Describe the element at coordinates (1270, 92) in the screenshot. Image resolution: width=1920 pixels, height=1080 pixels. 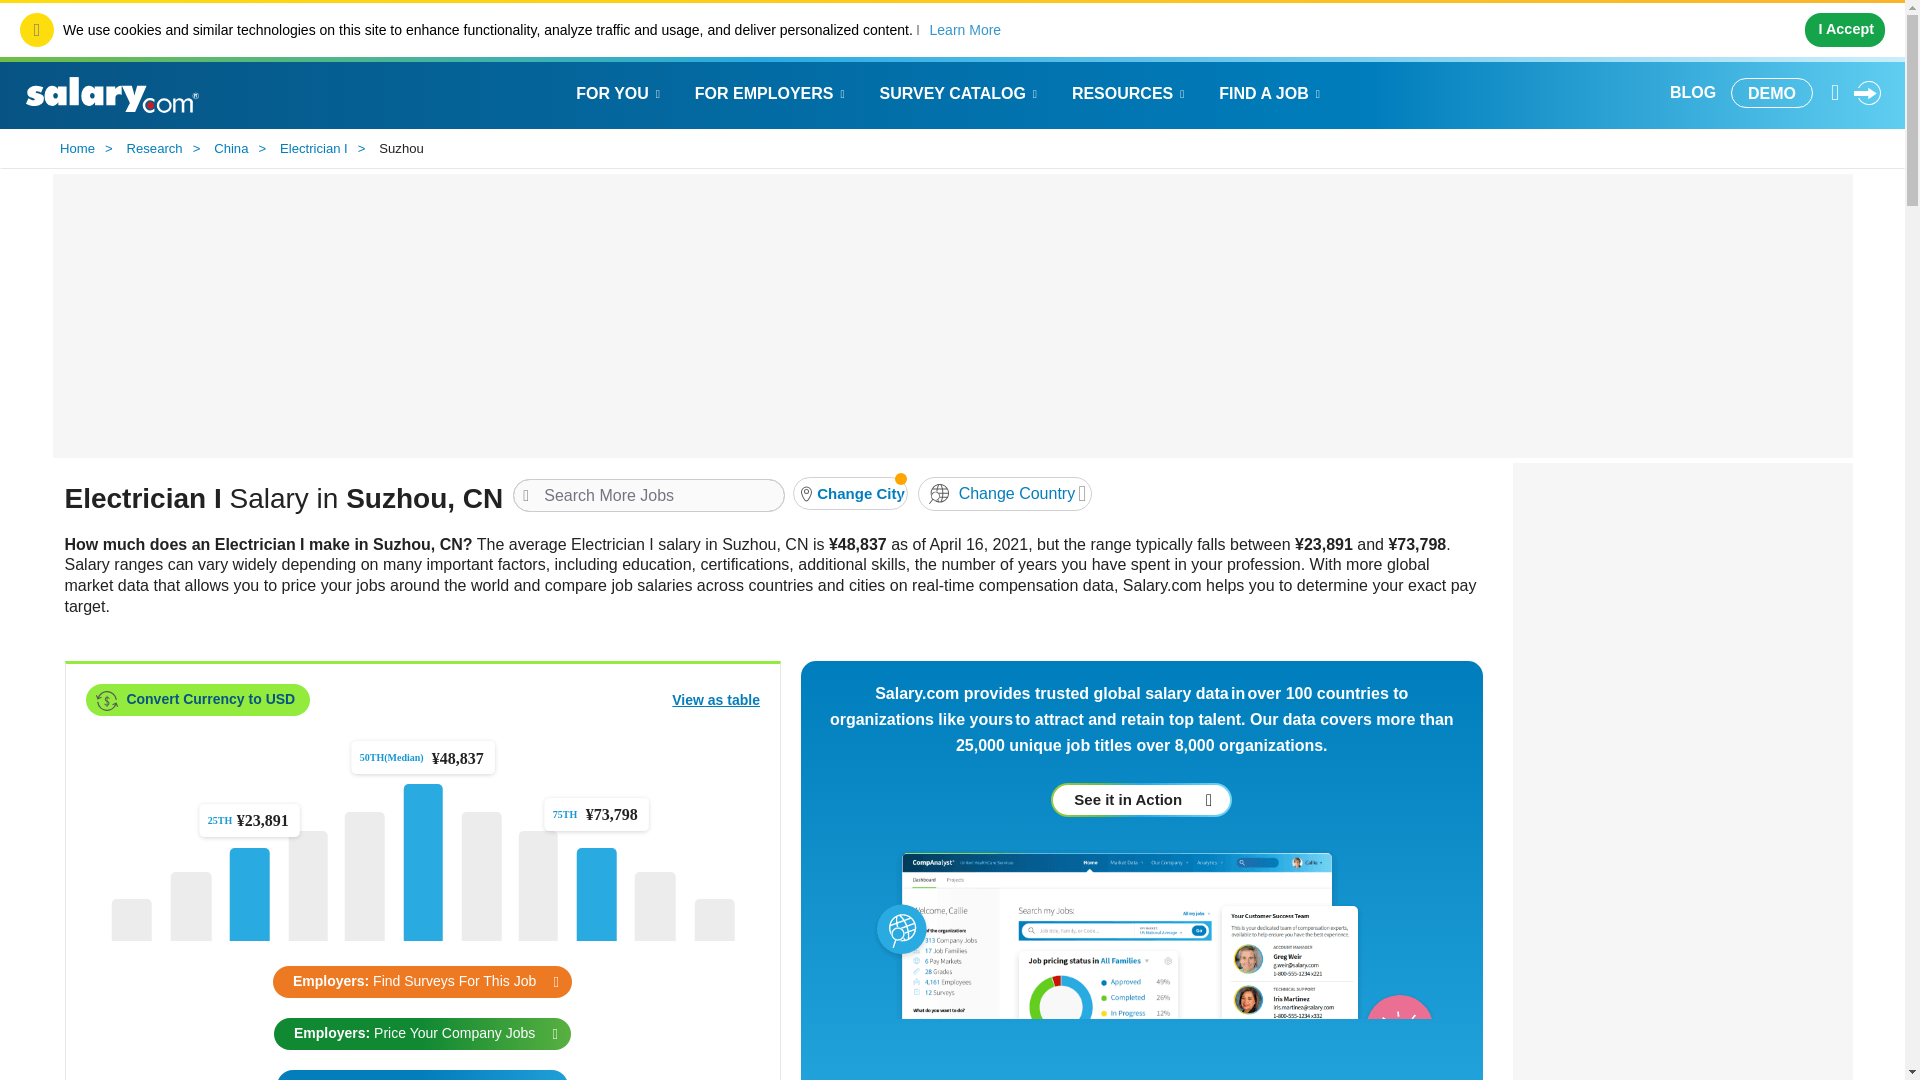
I see `FIND A JOB` at that location.